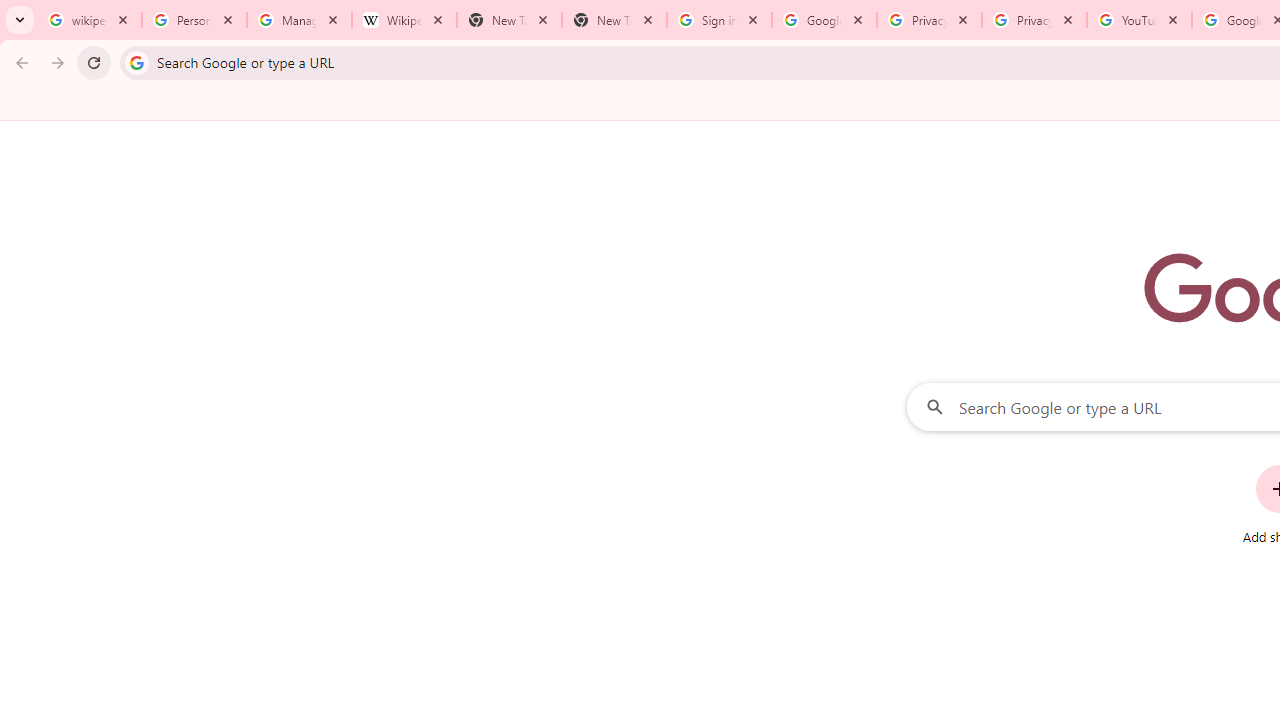  Describe the element at coordinates (404, 20) in the screenshot. I see `Wikipedia:Edit requests - Wikipedia` at that location.